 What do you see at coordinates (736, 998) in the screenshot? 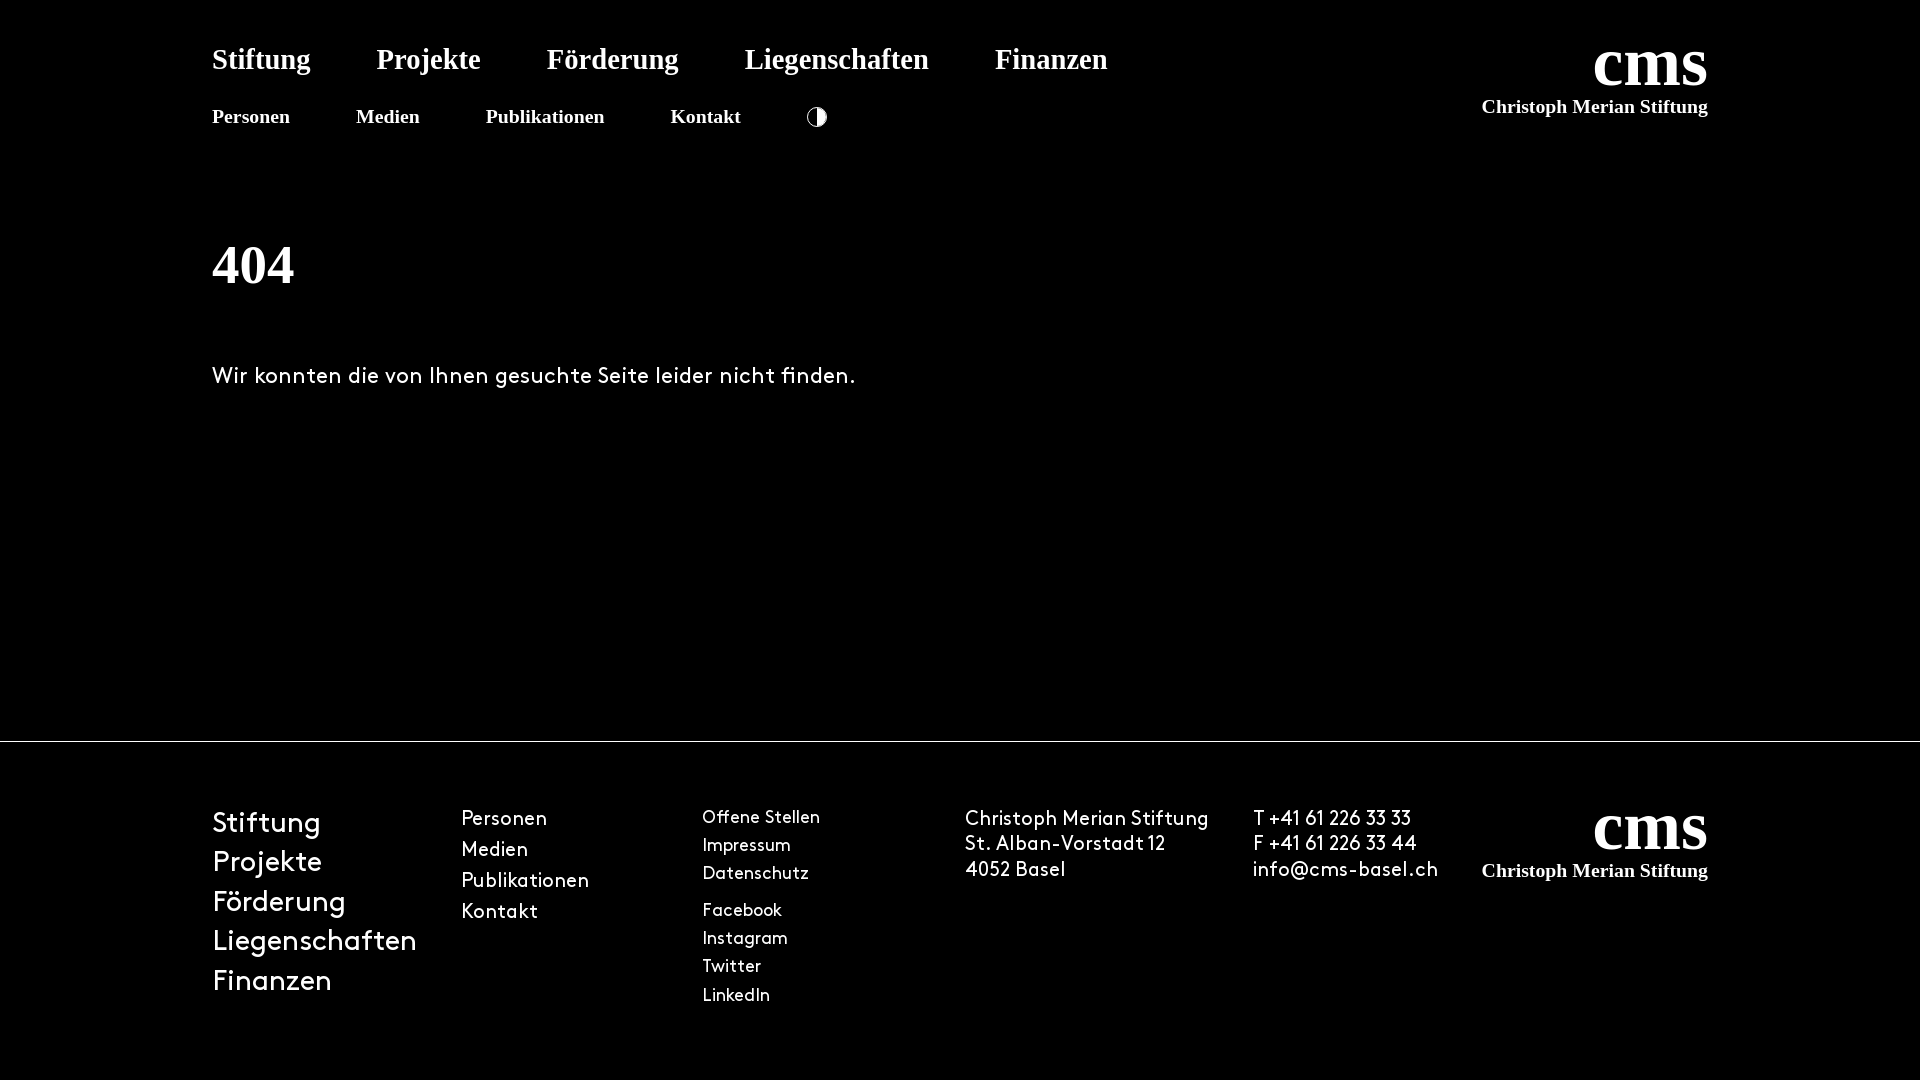
I see `LinkedIn` at bounding box center [736, 998].